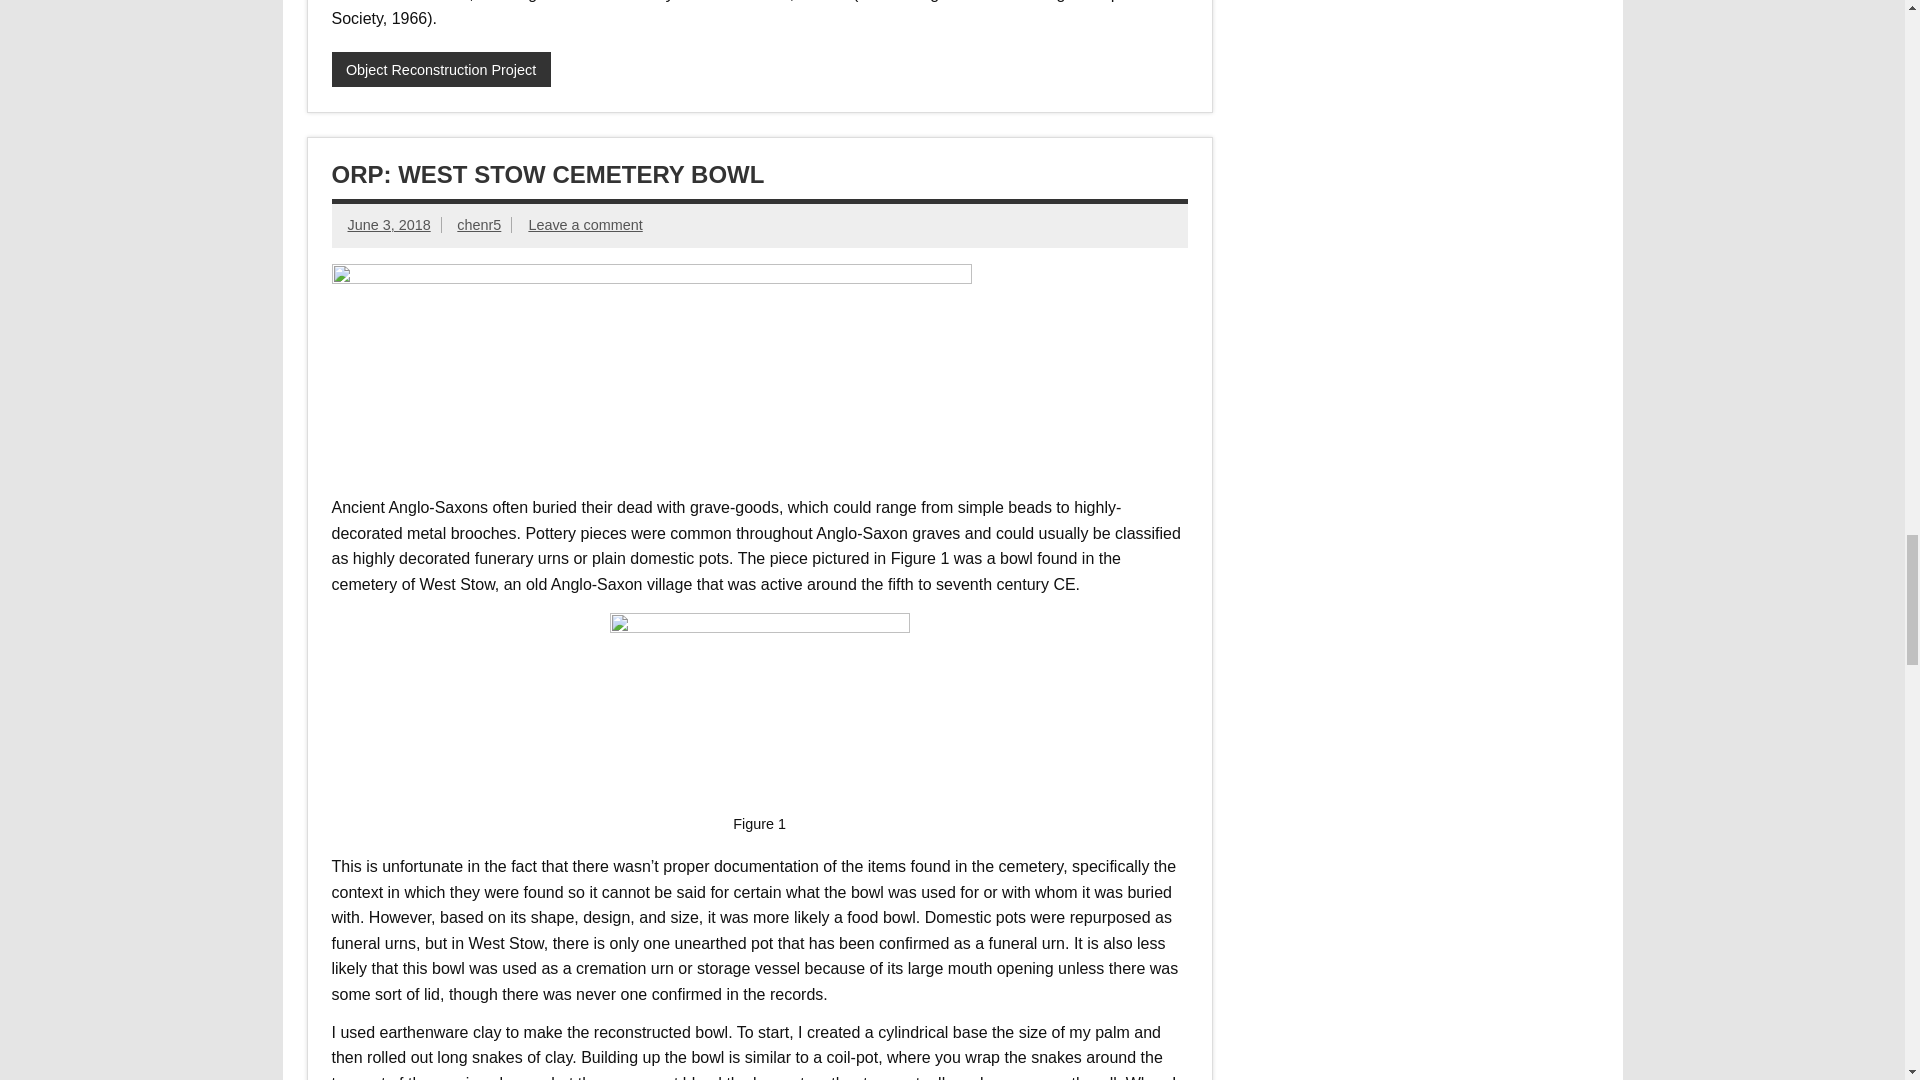  What do you see at coordinates (584, 225) in the screenshot?
I see `Leave a comment` at bounding box center [584, 225].